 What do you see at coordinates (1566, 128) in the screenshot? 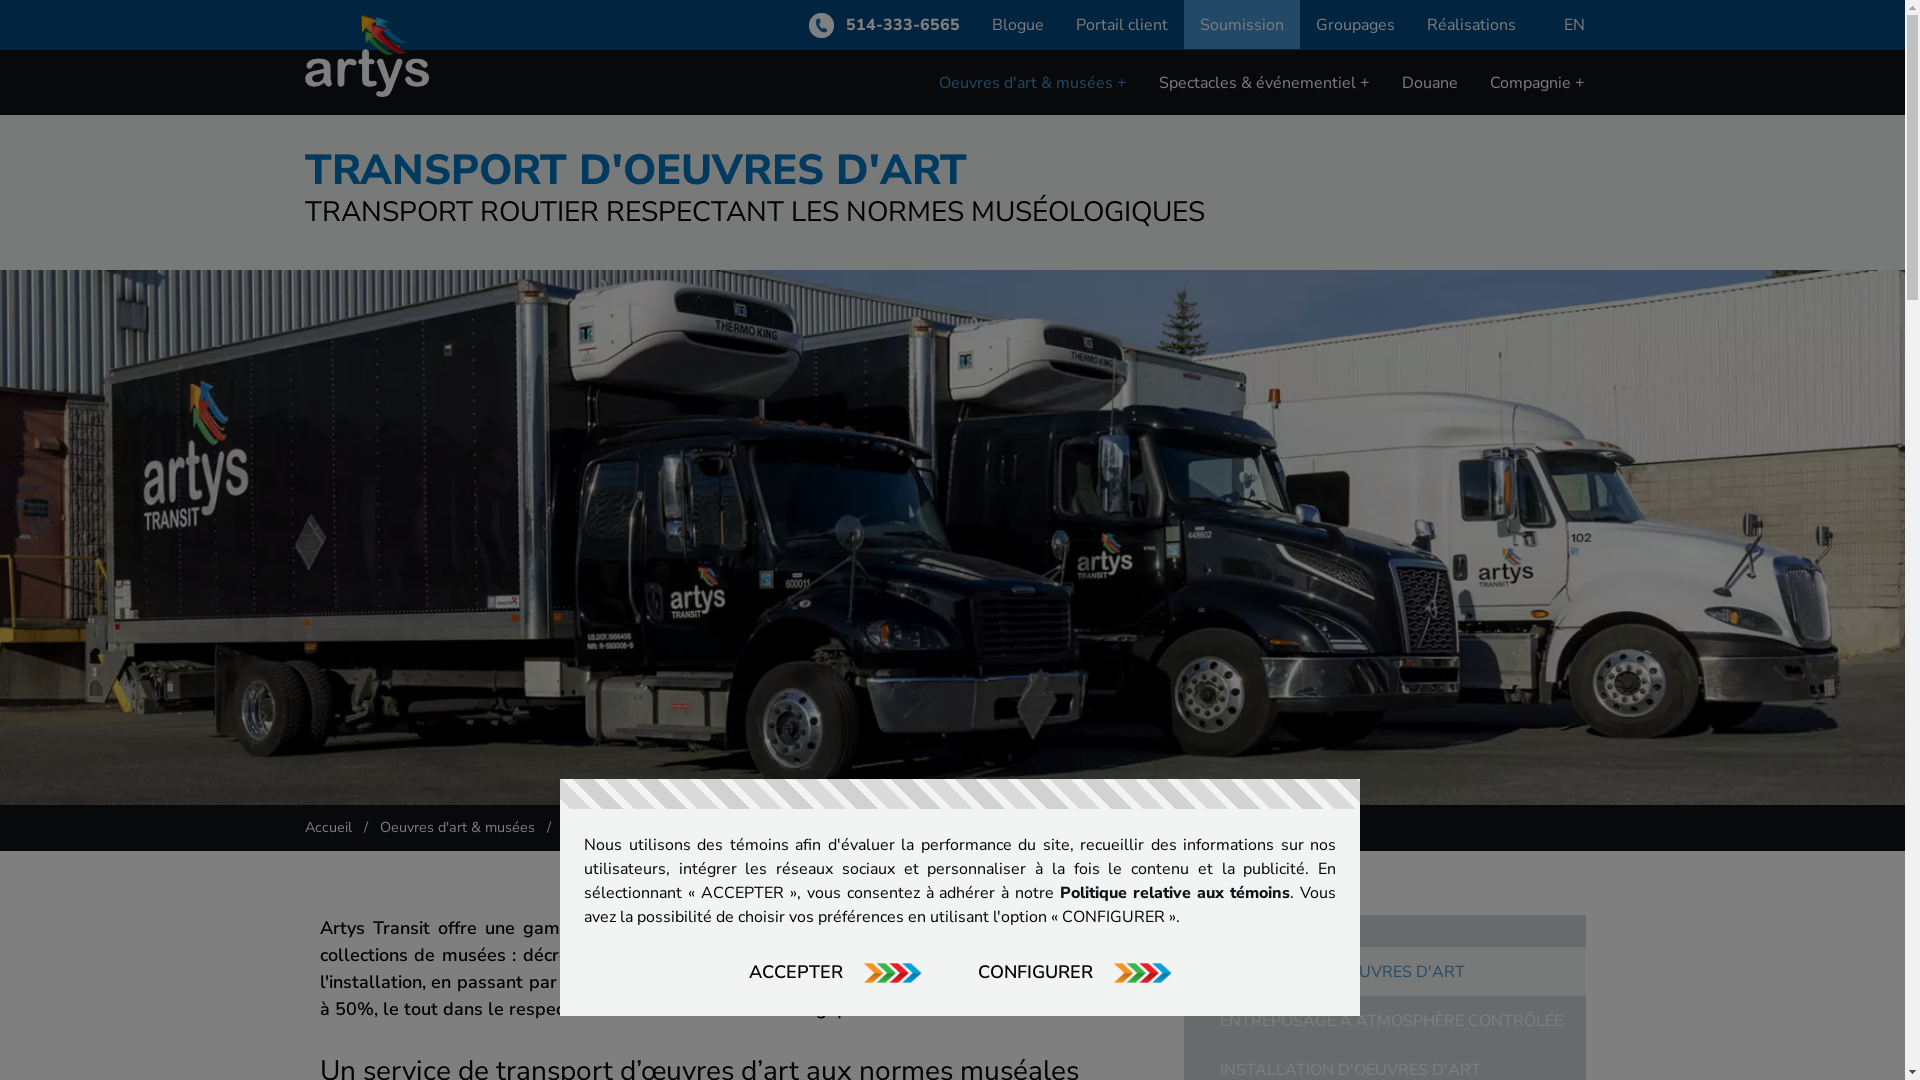
I see `Contactez-nous` at bounding box center [1566, 128].